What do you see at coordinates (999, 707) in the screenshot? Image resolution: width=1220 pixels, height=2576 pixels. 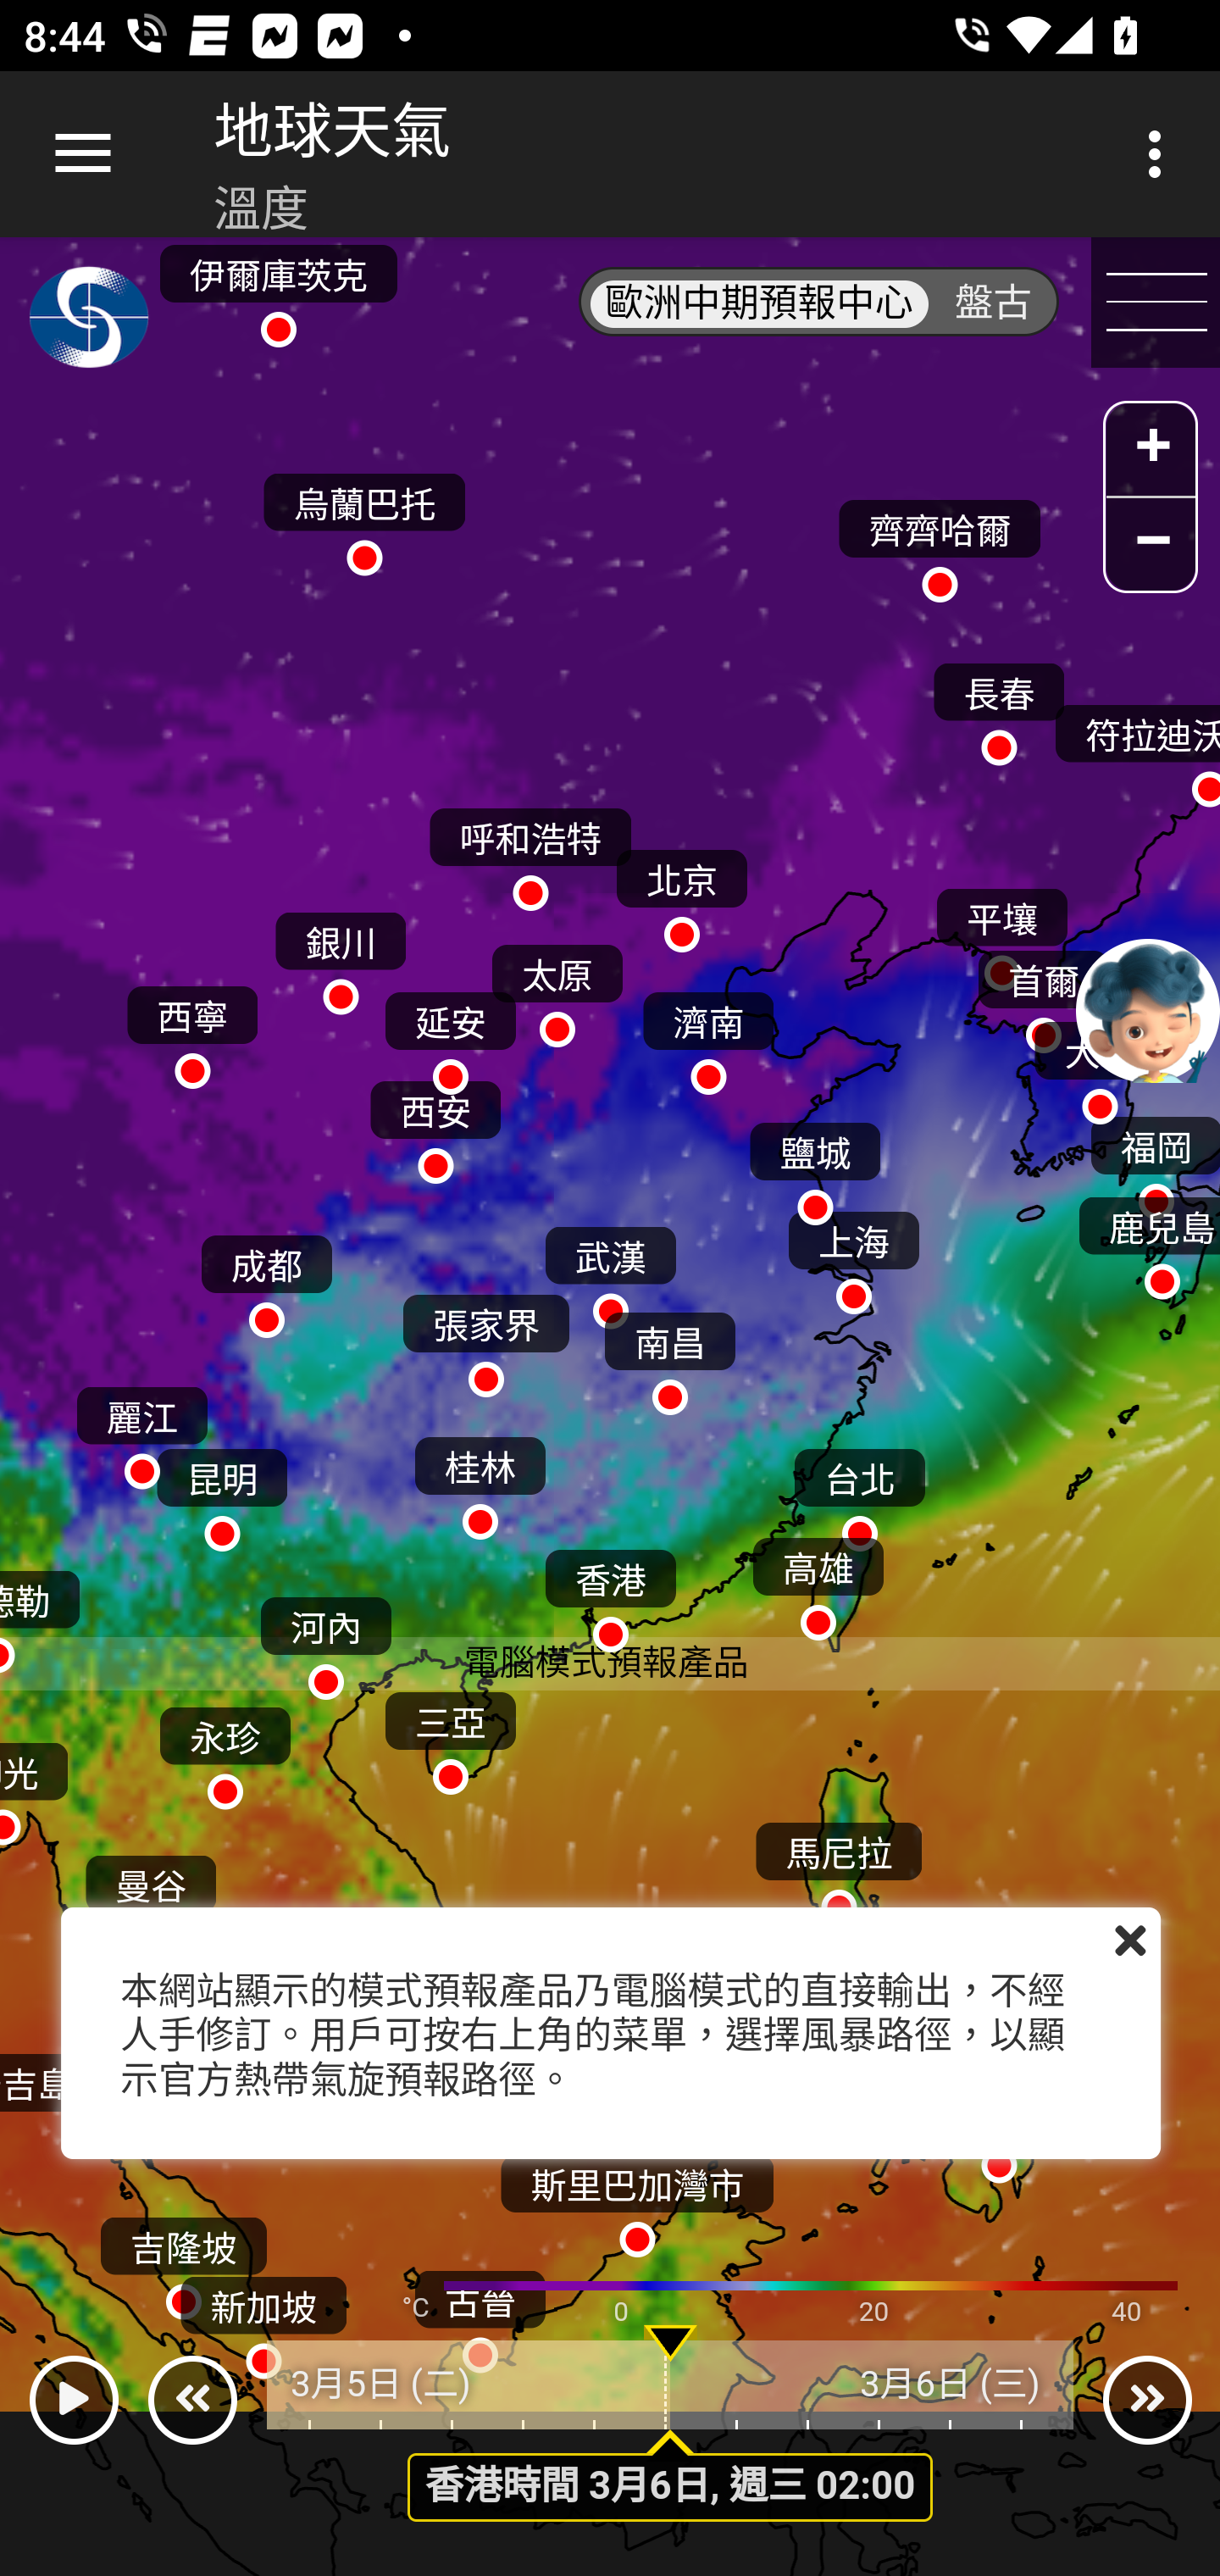 I see `長春` at bounding box center [999, 707].